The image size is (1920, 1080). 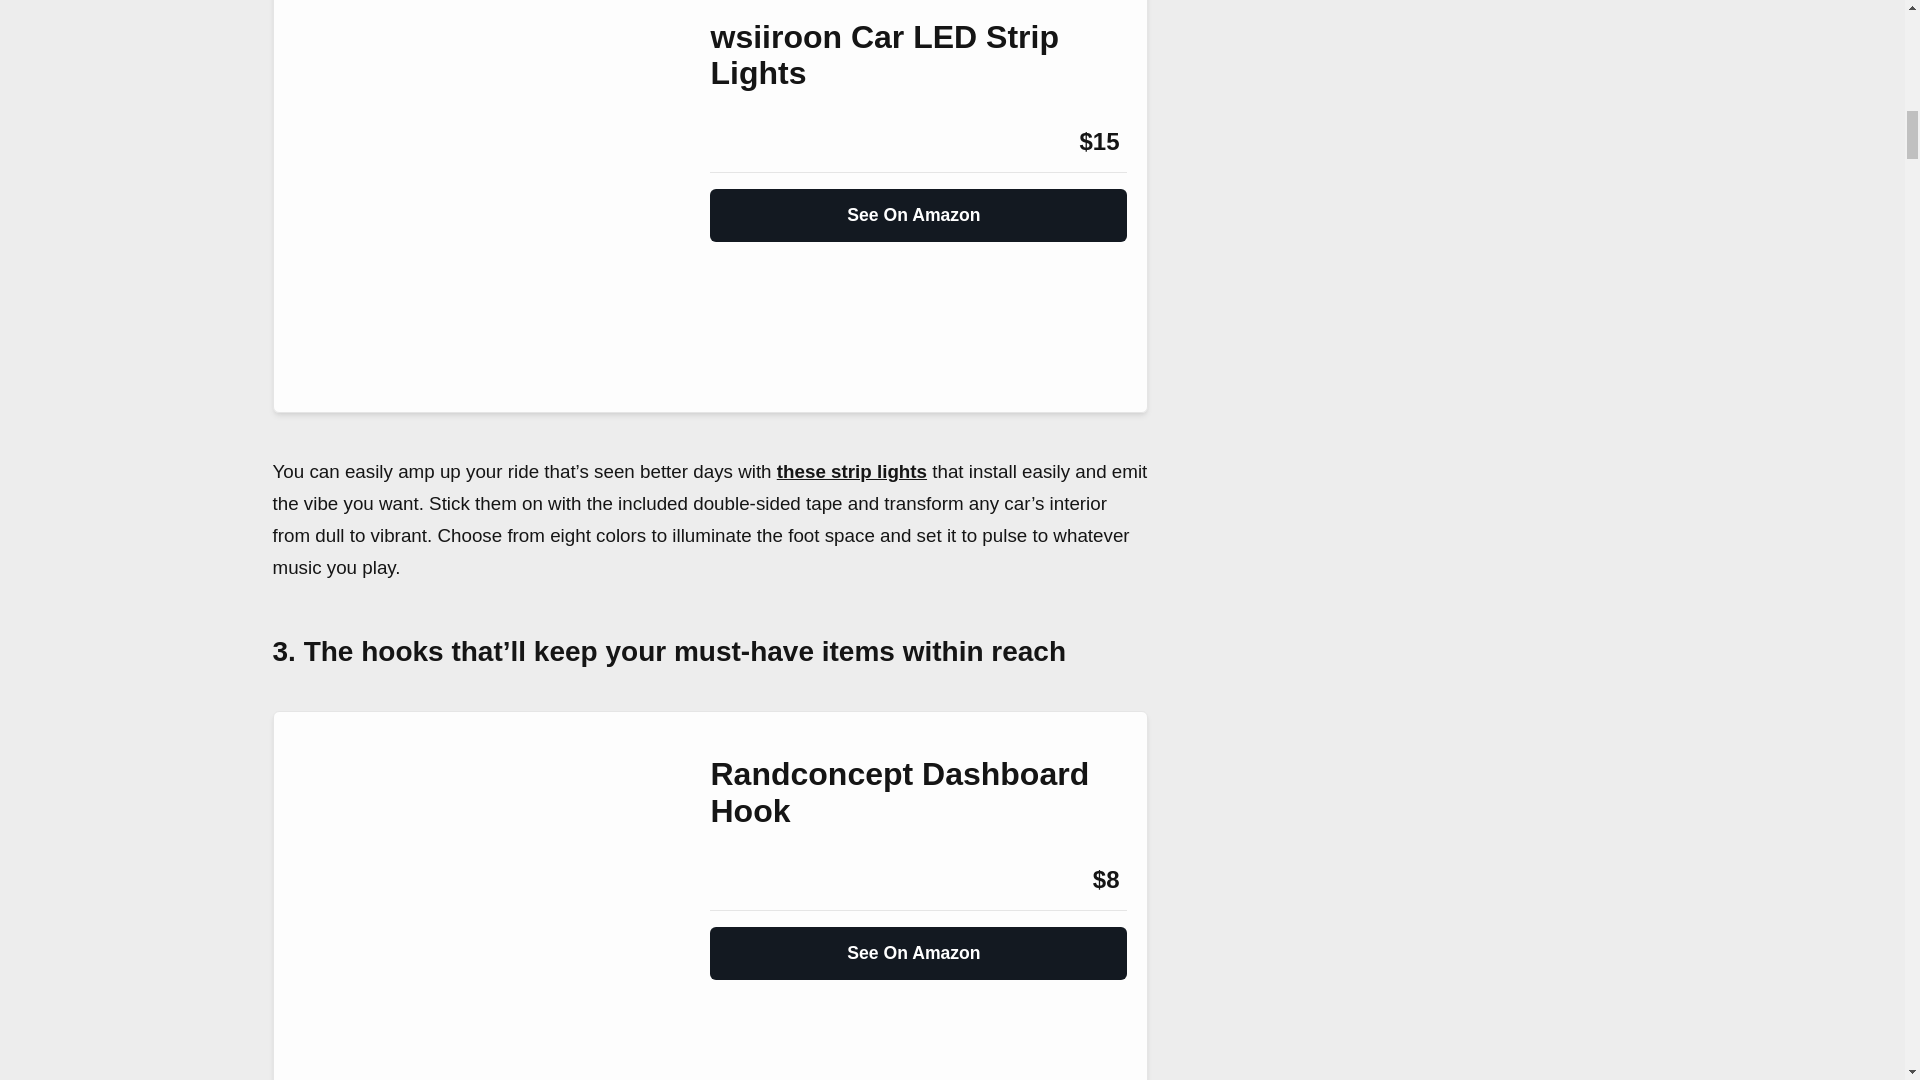 I want to click on Amazon, so click(x=764, y=880).